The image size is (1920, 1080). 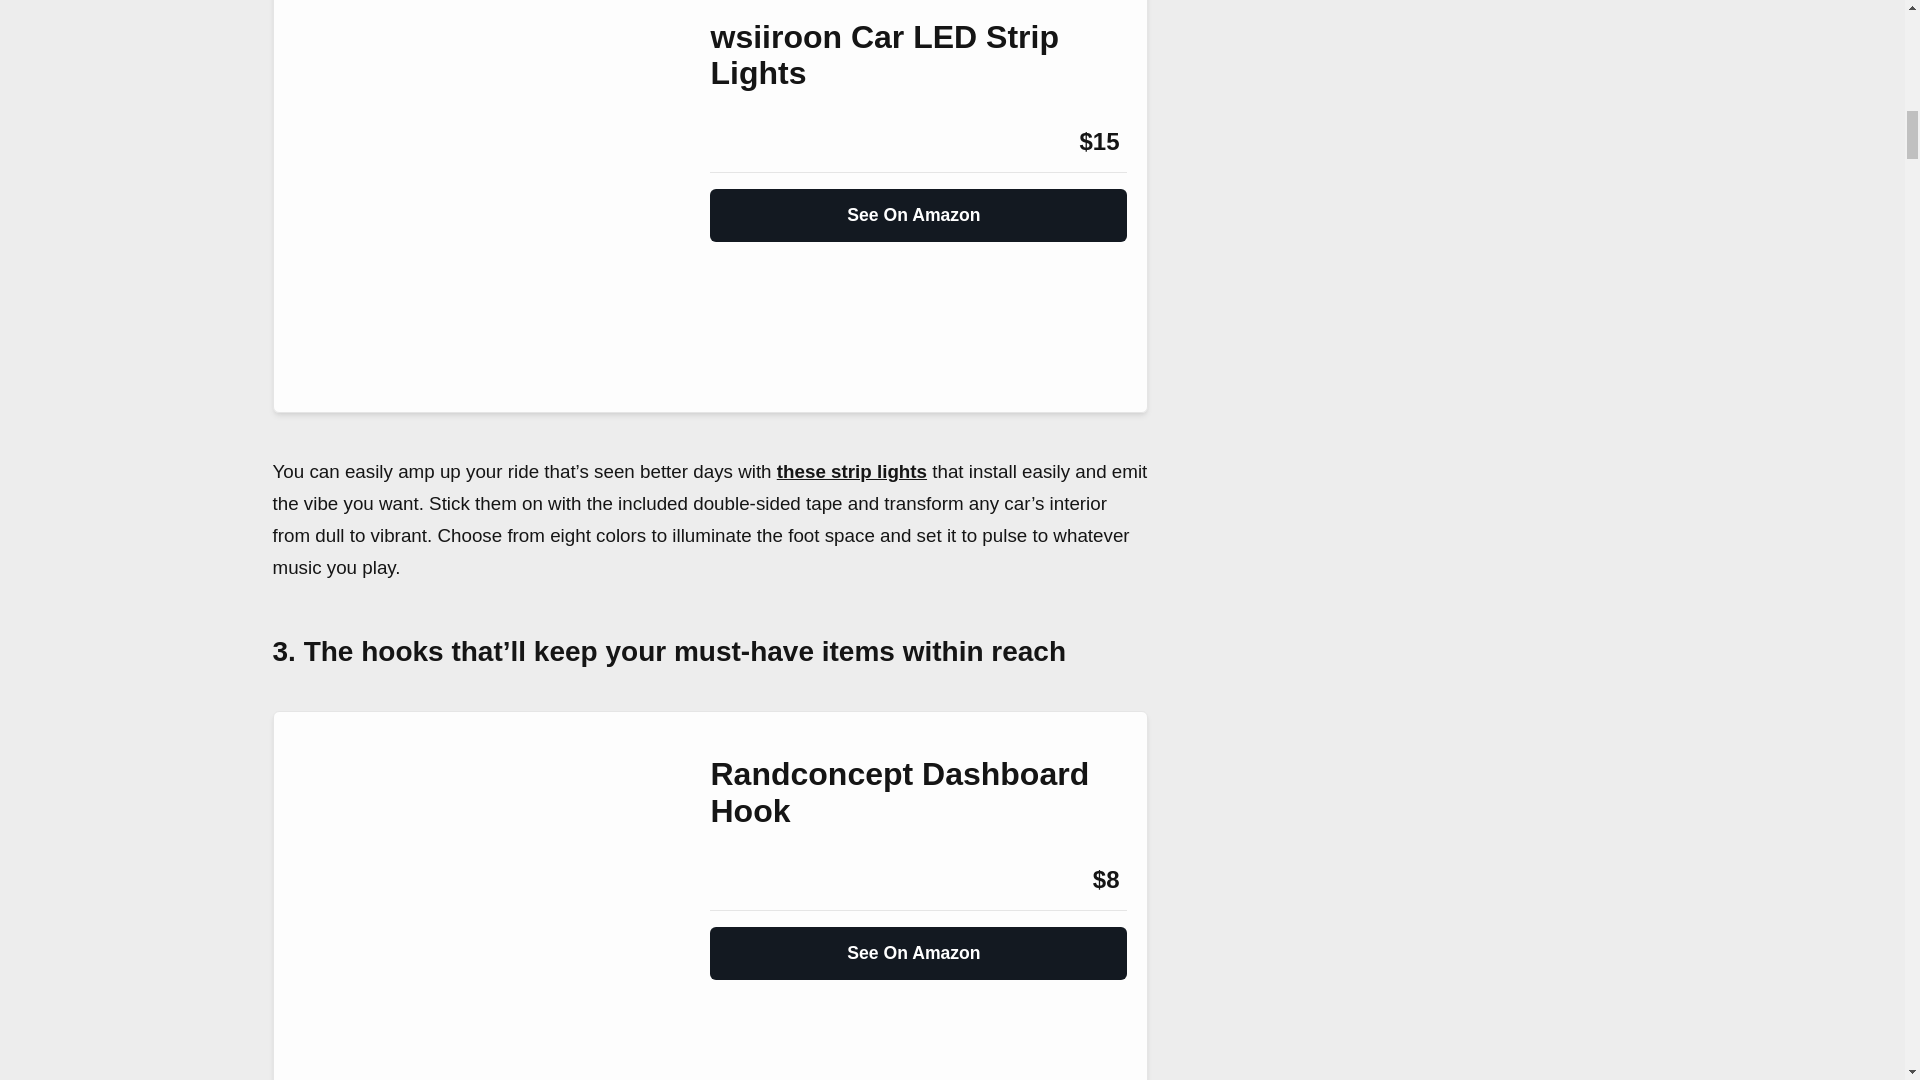 I want to click on Amazon, so click(x=764, y=880).